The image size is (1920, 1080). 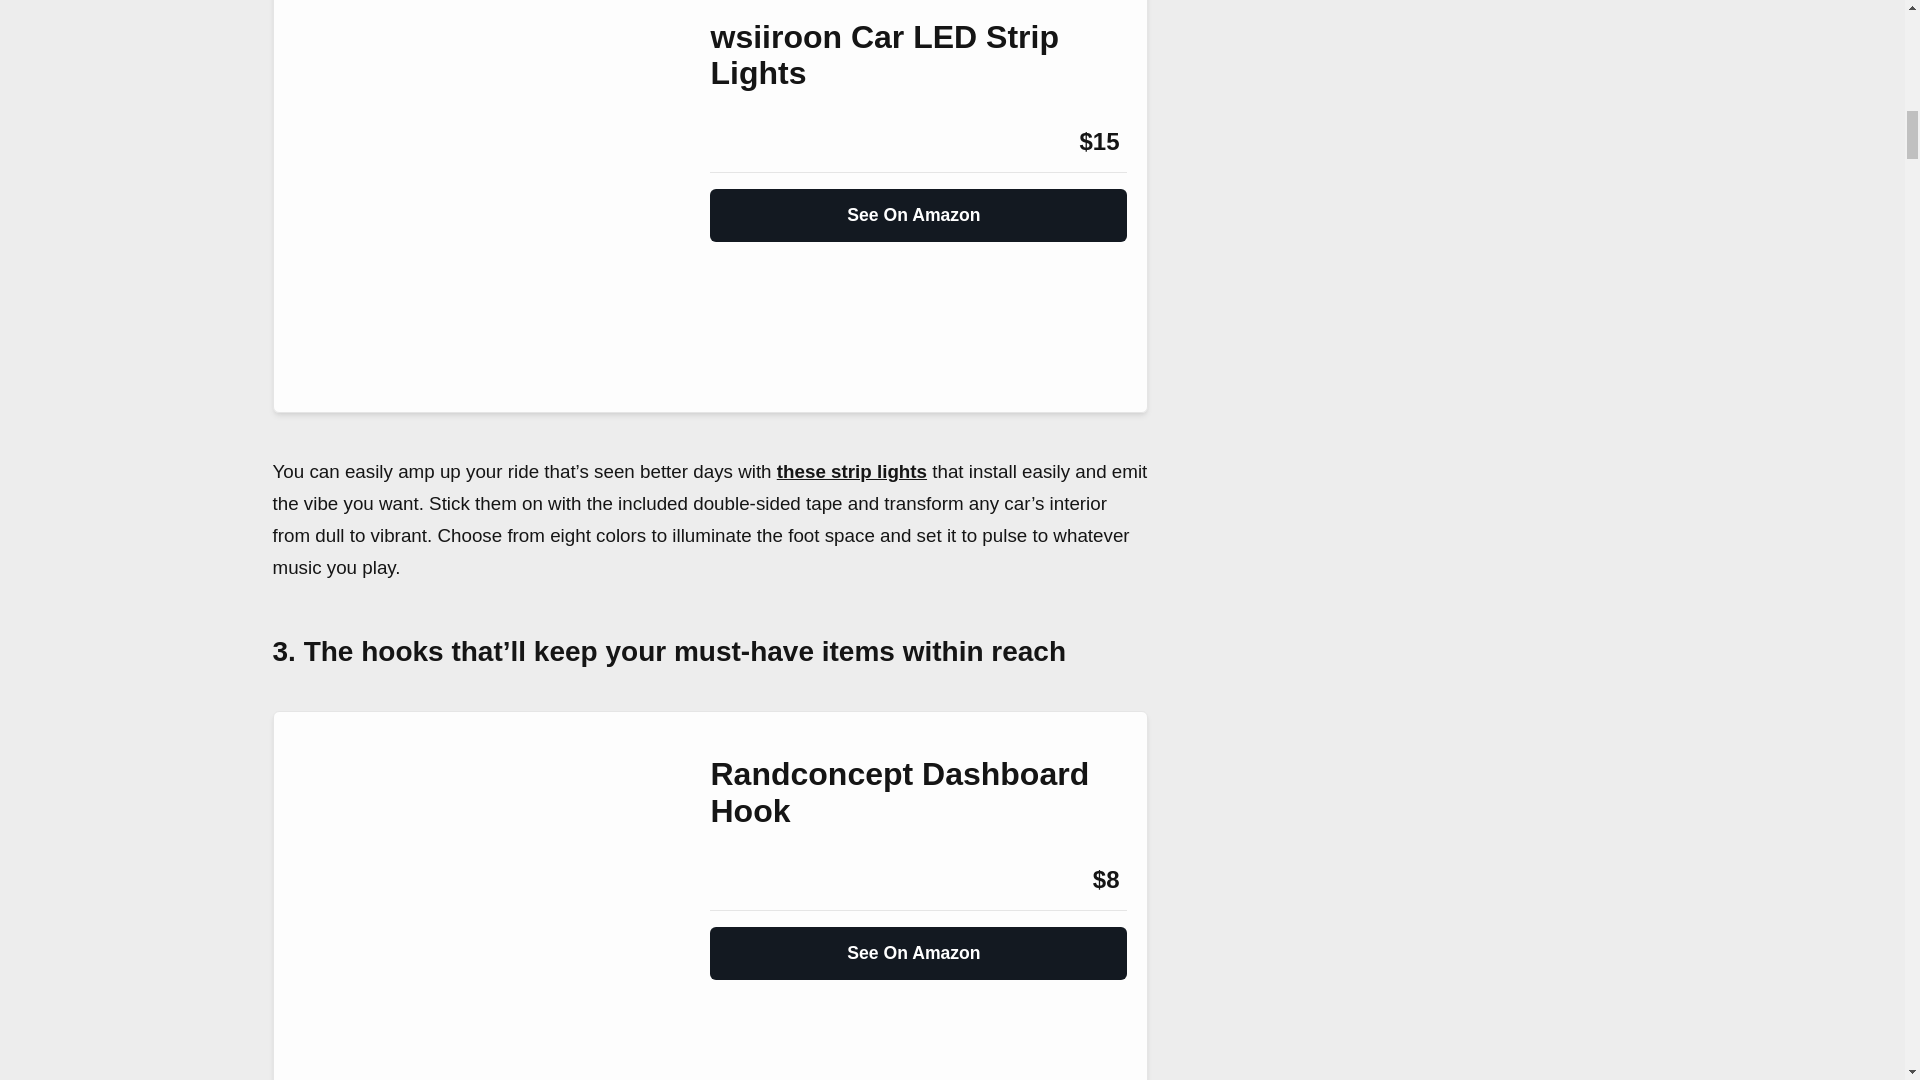 I want to click on Amazon, so click(x=764, y=880).